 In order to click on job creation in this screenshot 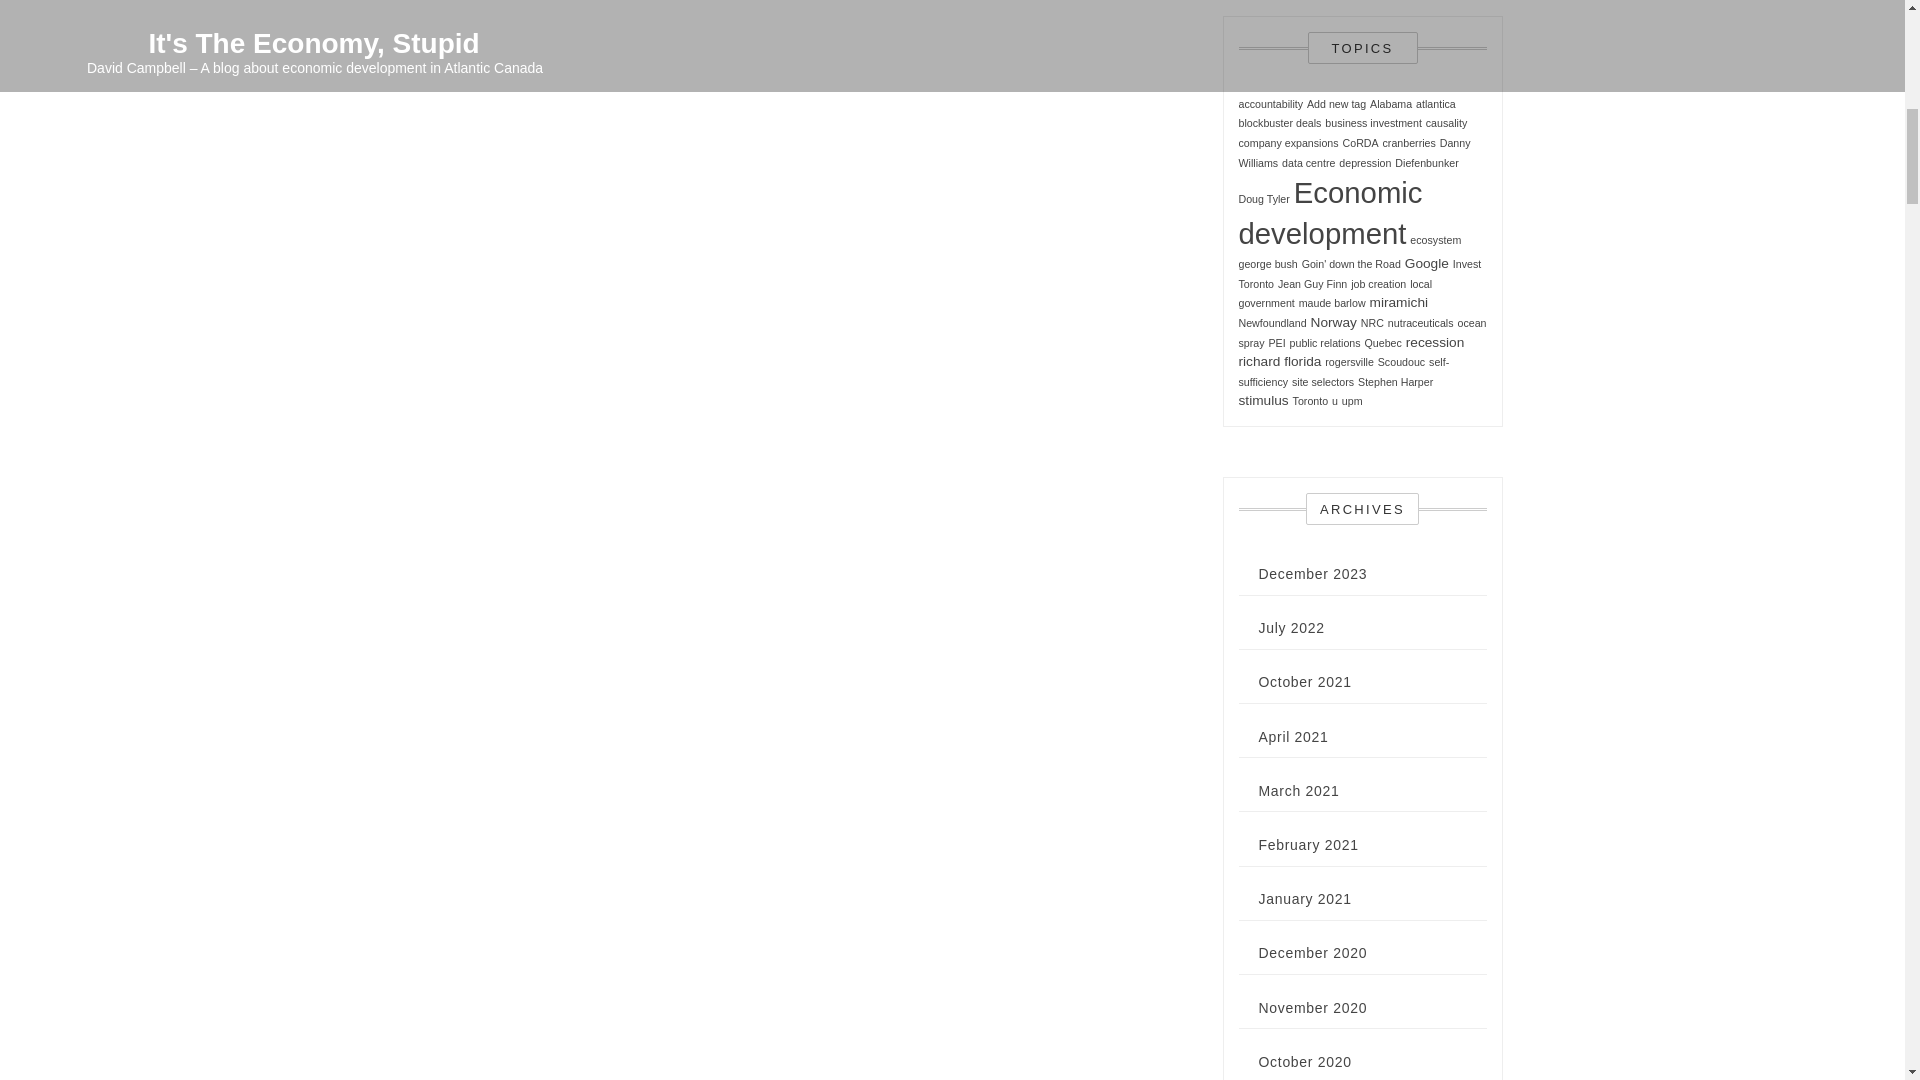, I will do `click(1378, 284)`.